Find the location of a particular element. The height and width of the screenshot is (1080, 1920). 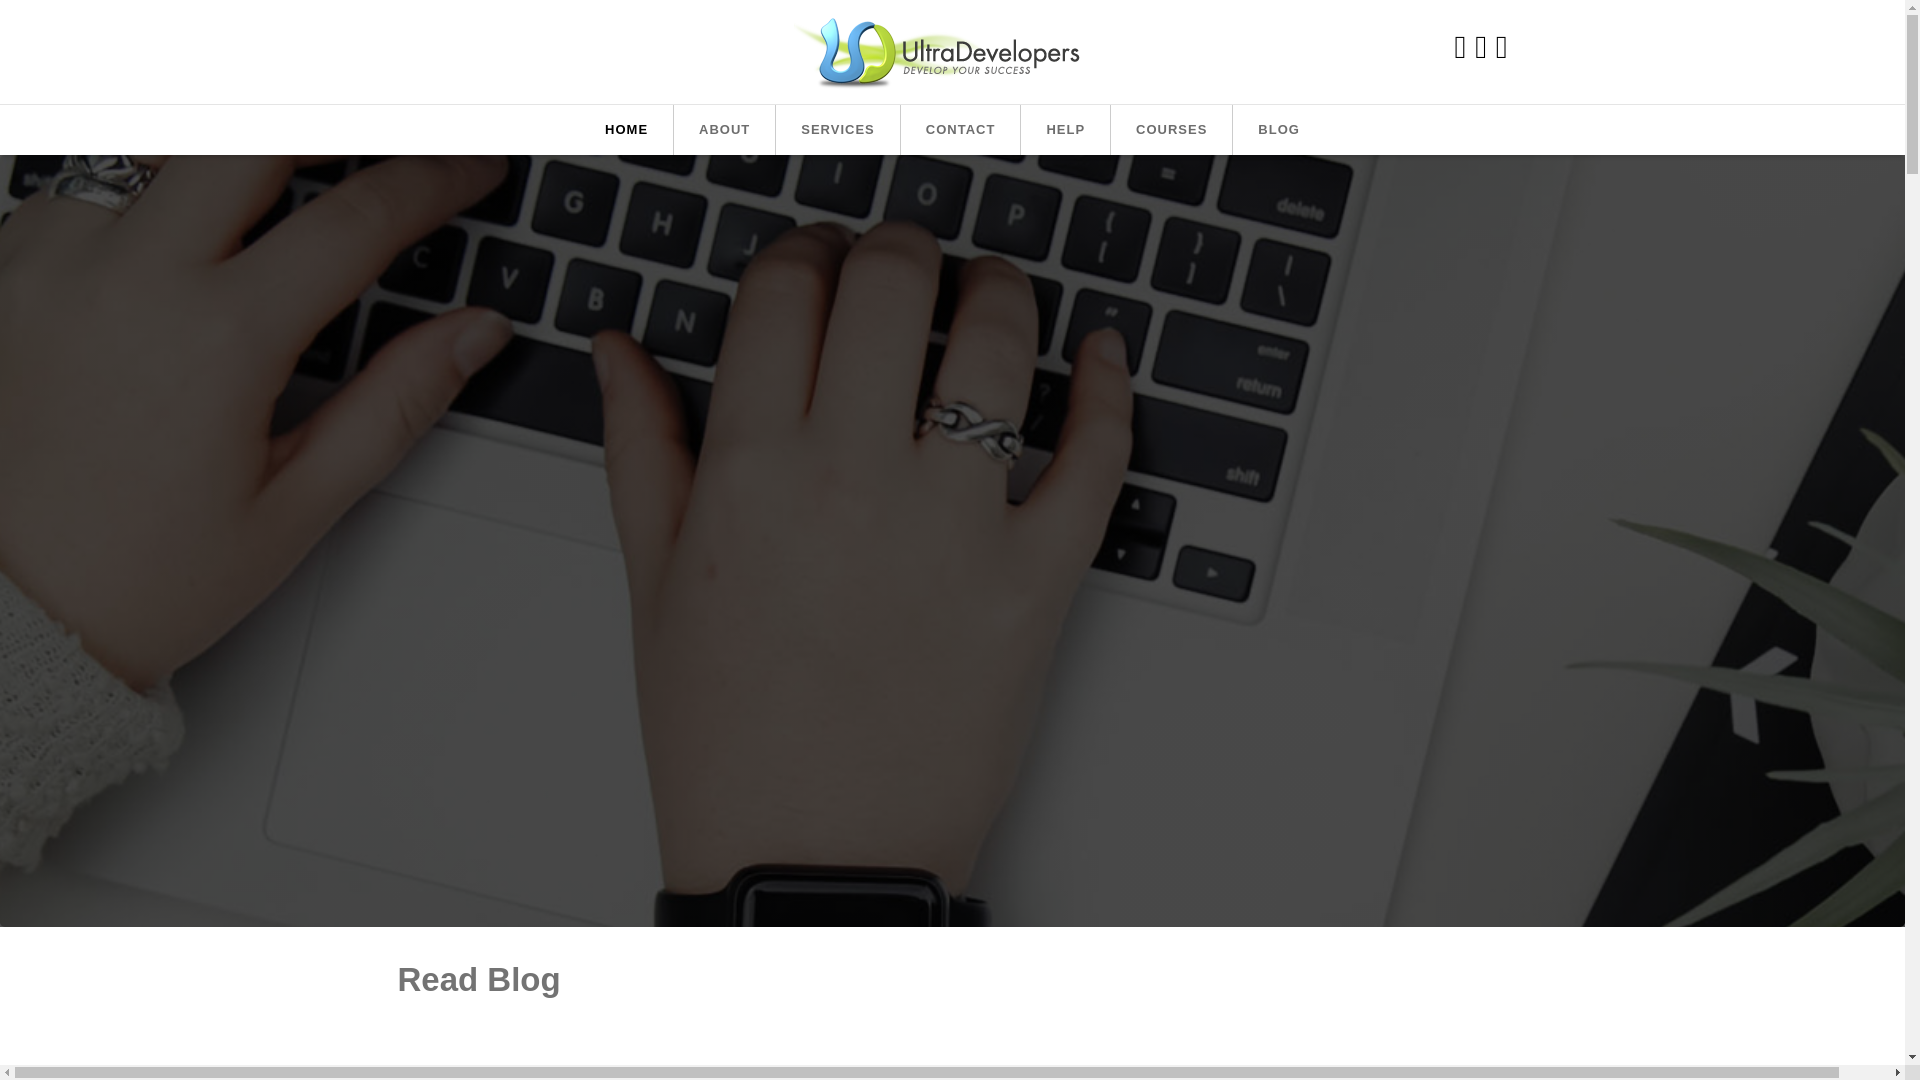

CONTACT is located at coordinates (960, 130).